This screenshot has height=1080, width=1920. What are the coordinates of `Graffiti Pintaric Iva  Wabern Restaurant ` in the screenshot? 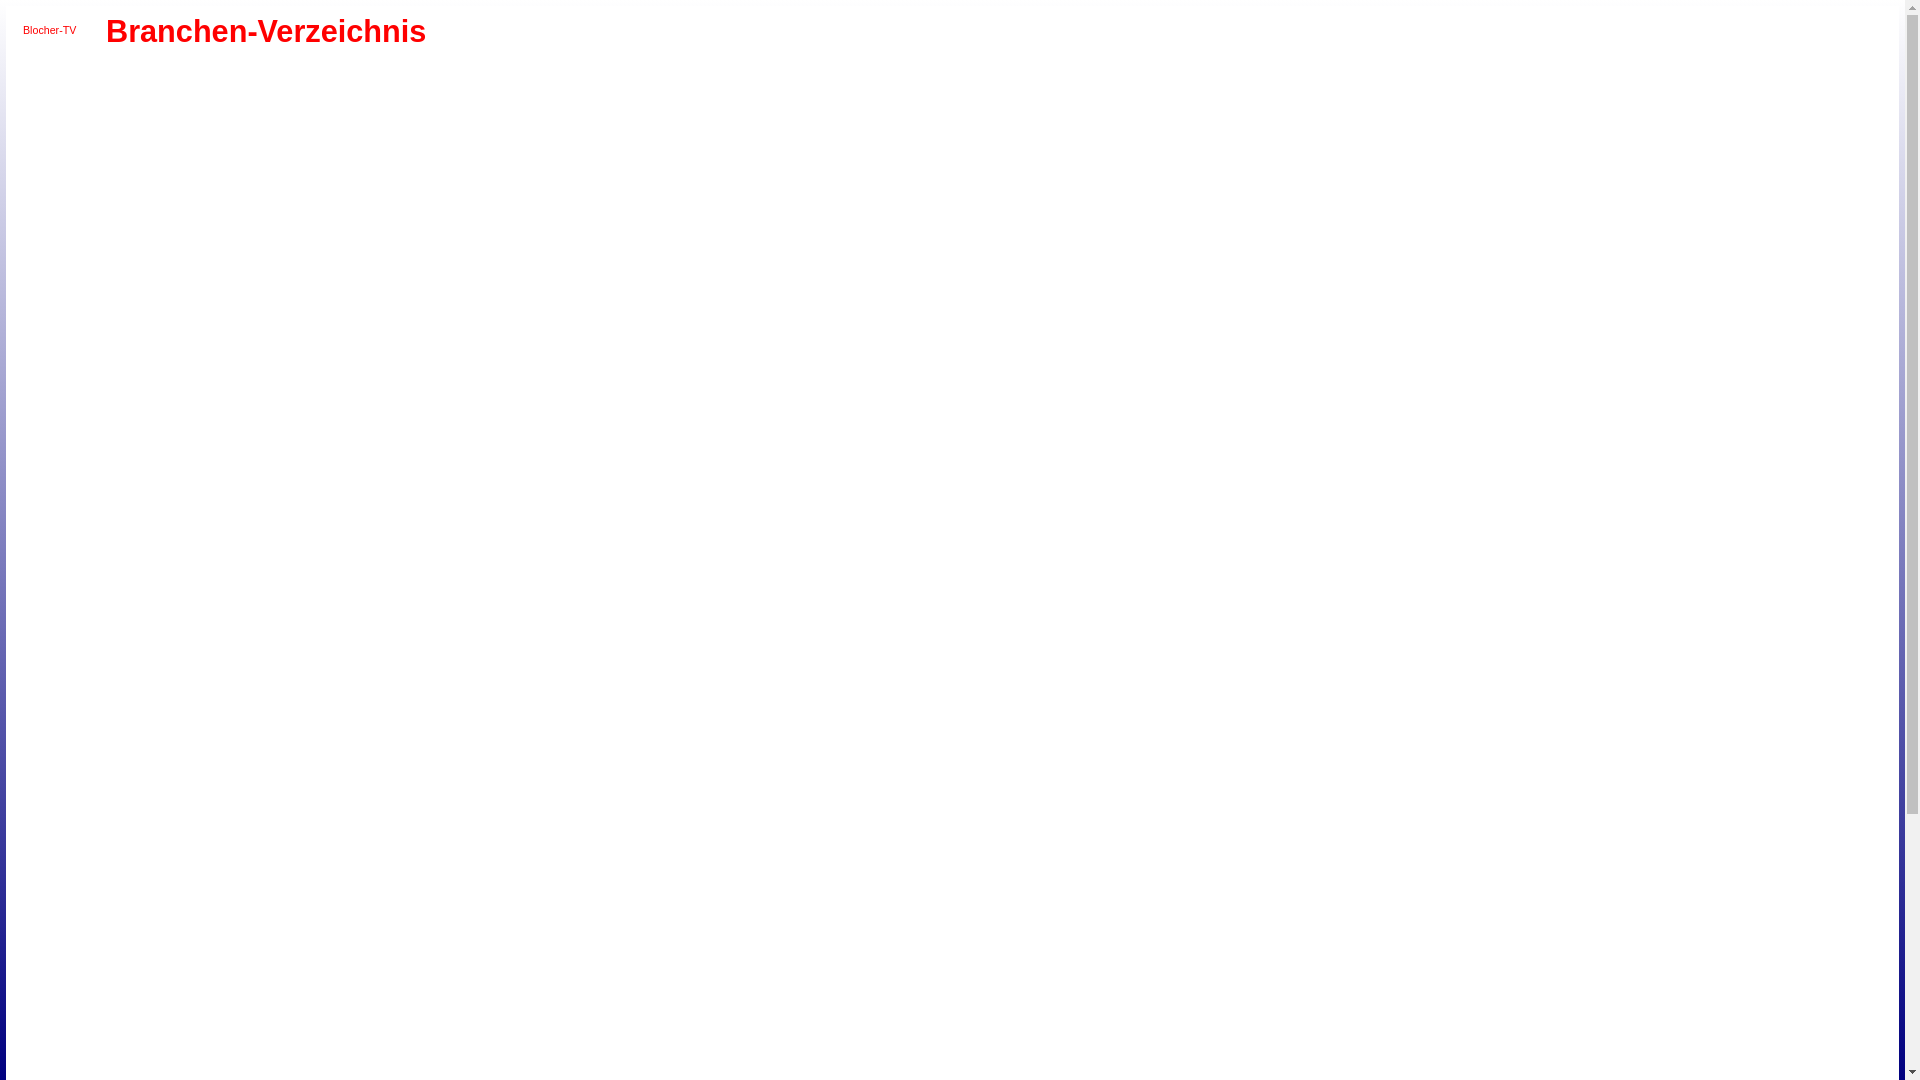 It's located at (256, 172).